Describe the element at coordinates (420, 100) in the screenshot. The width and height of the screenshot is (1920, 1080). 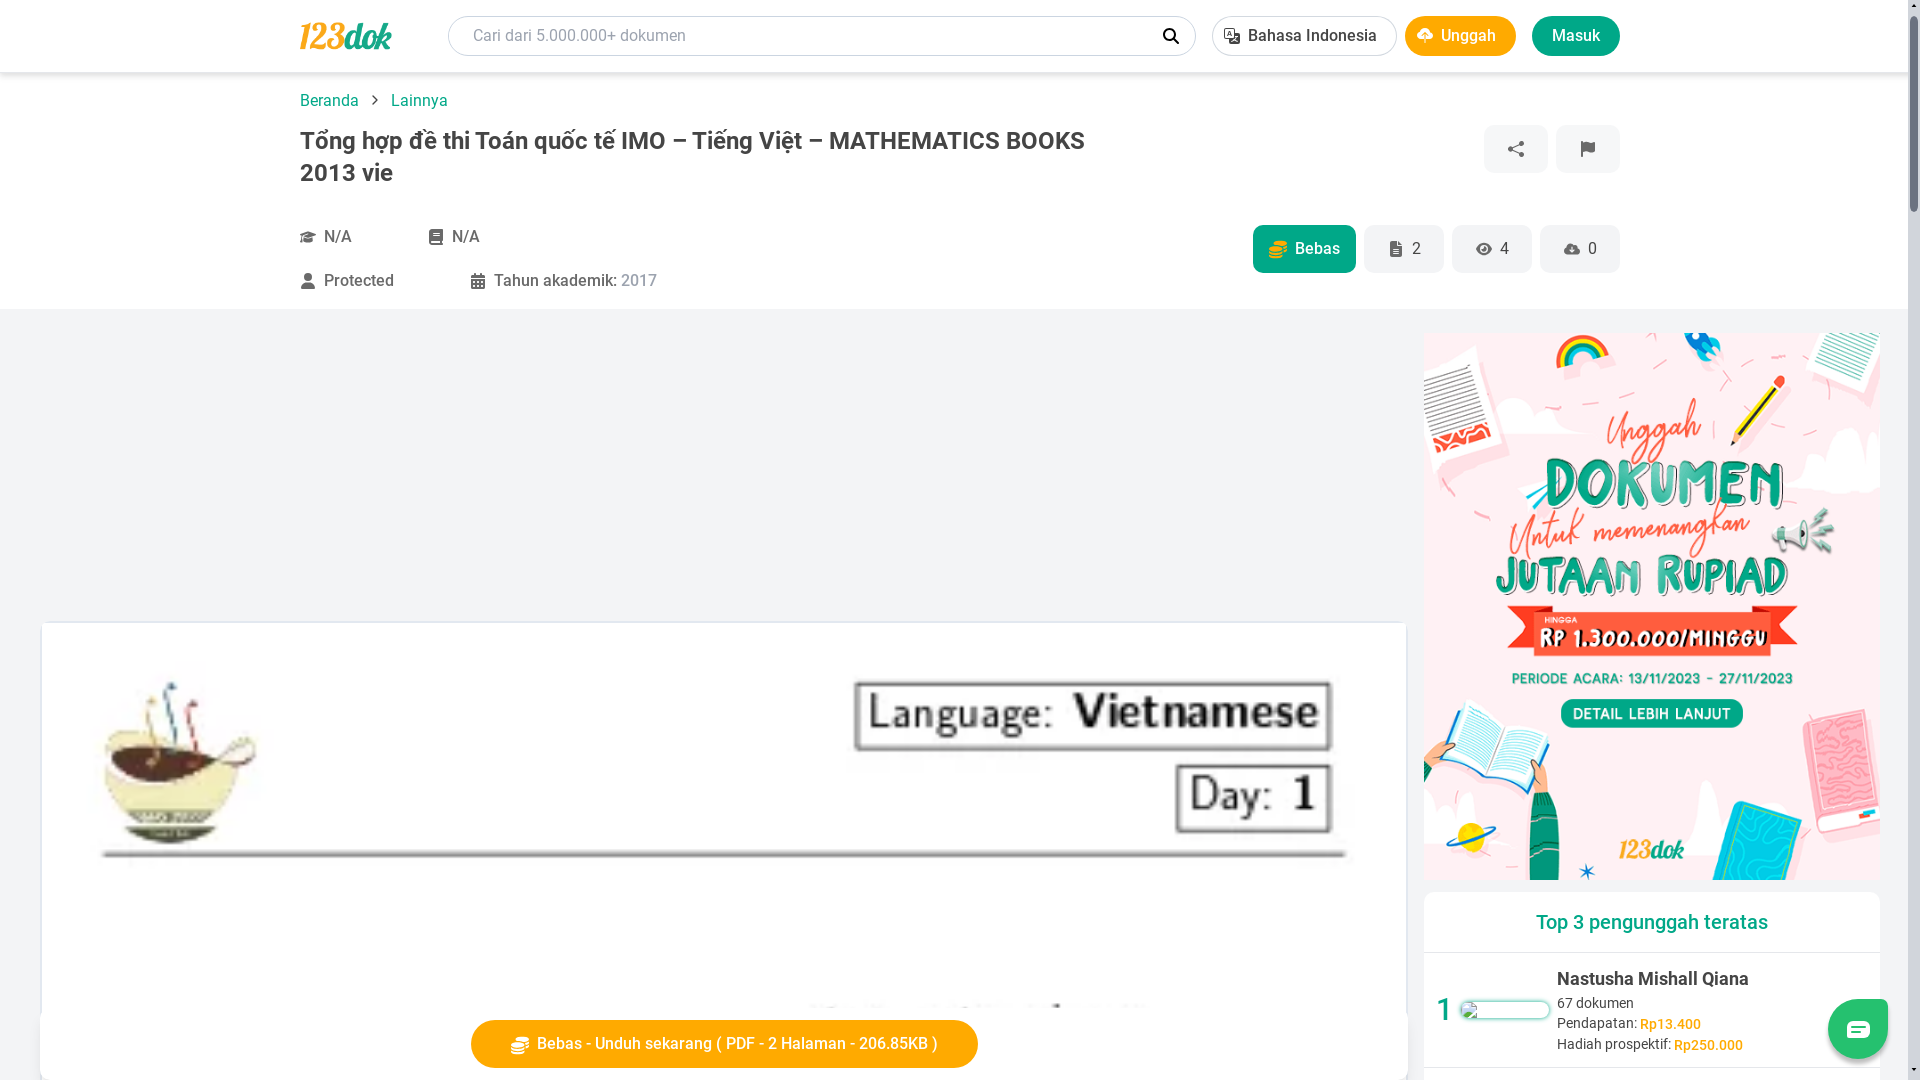
I see `Lainnya` at that location.